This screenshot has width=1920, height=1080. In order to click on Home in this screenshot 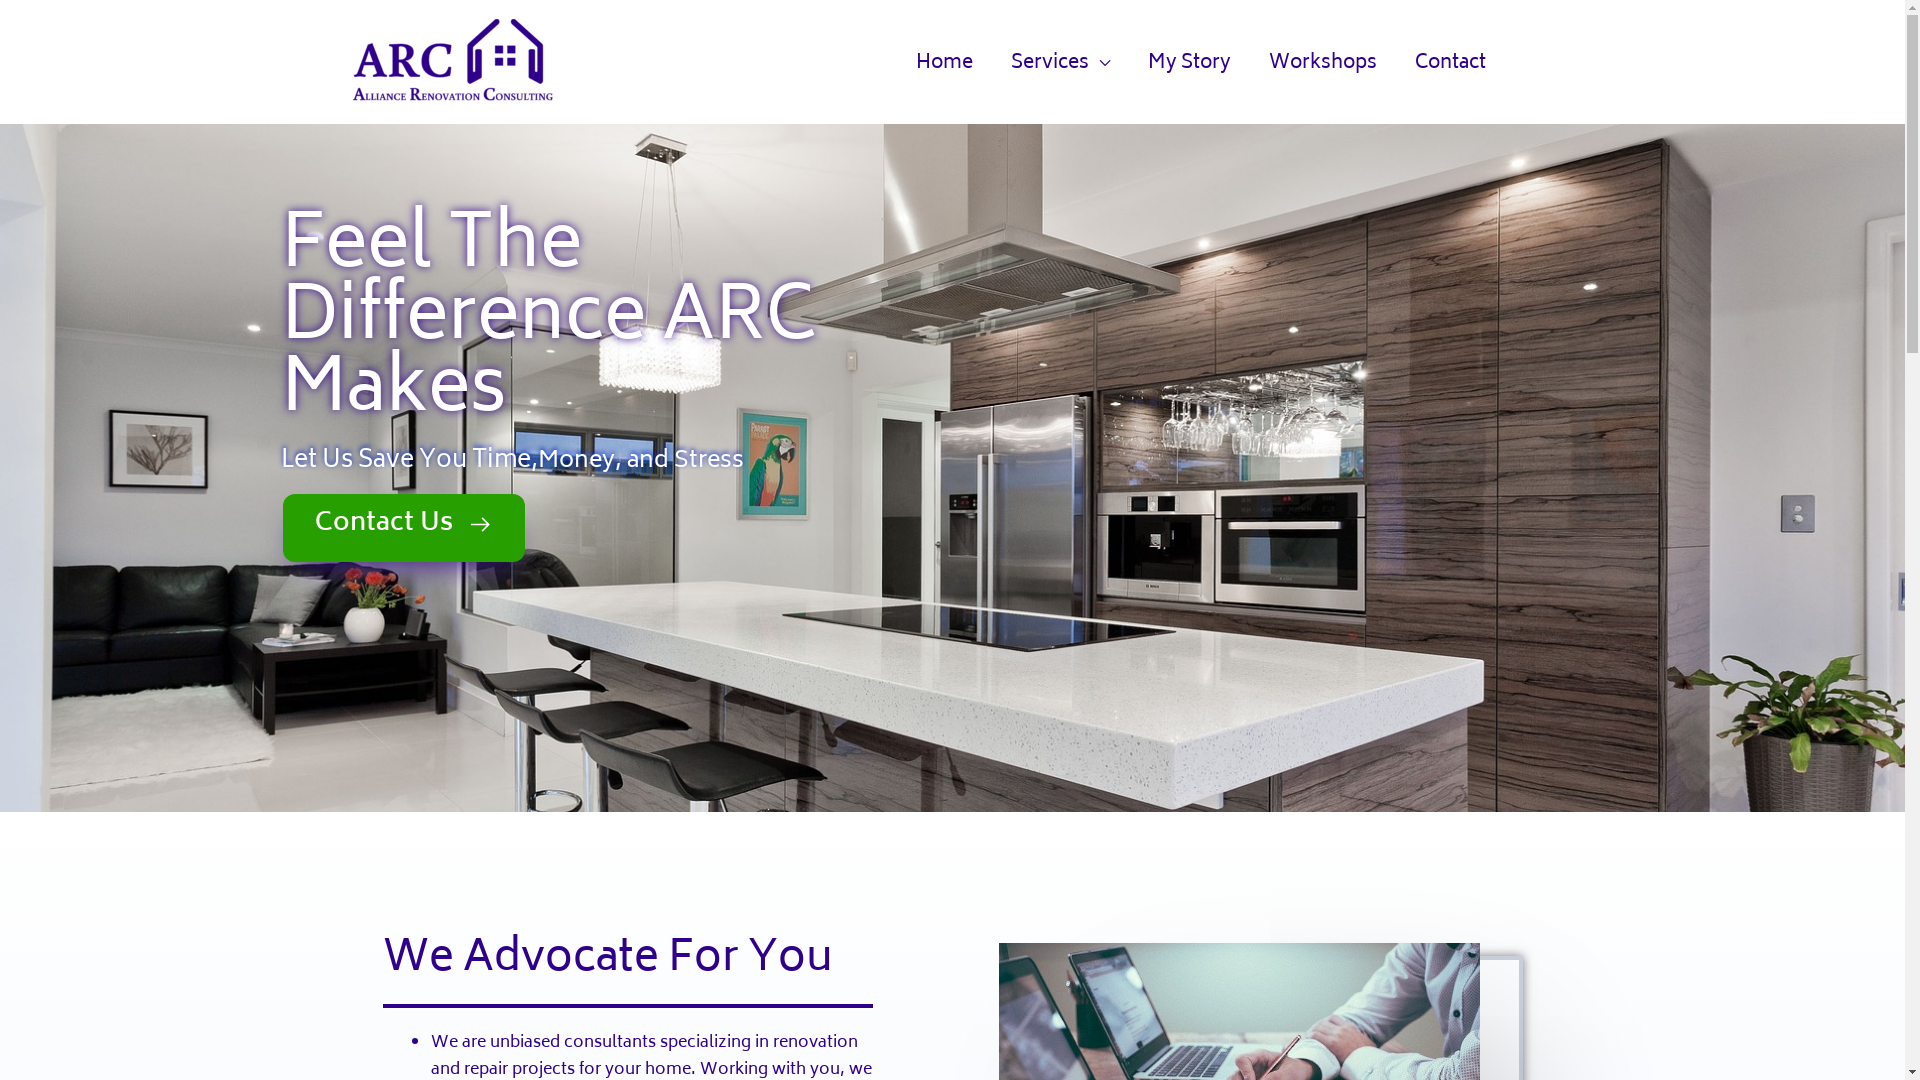, I will do `click(944, 64)`.